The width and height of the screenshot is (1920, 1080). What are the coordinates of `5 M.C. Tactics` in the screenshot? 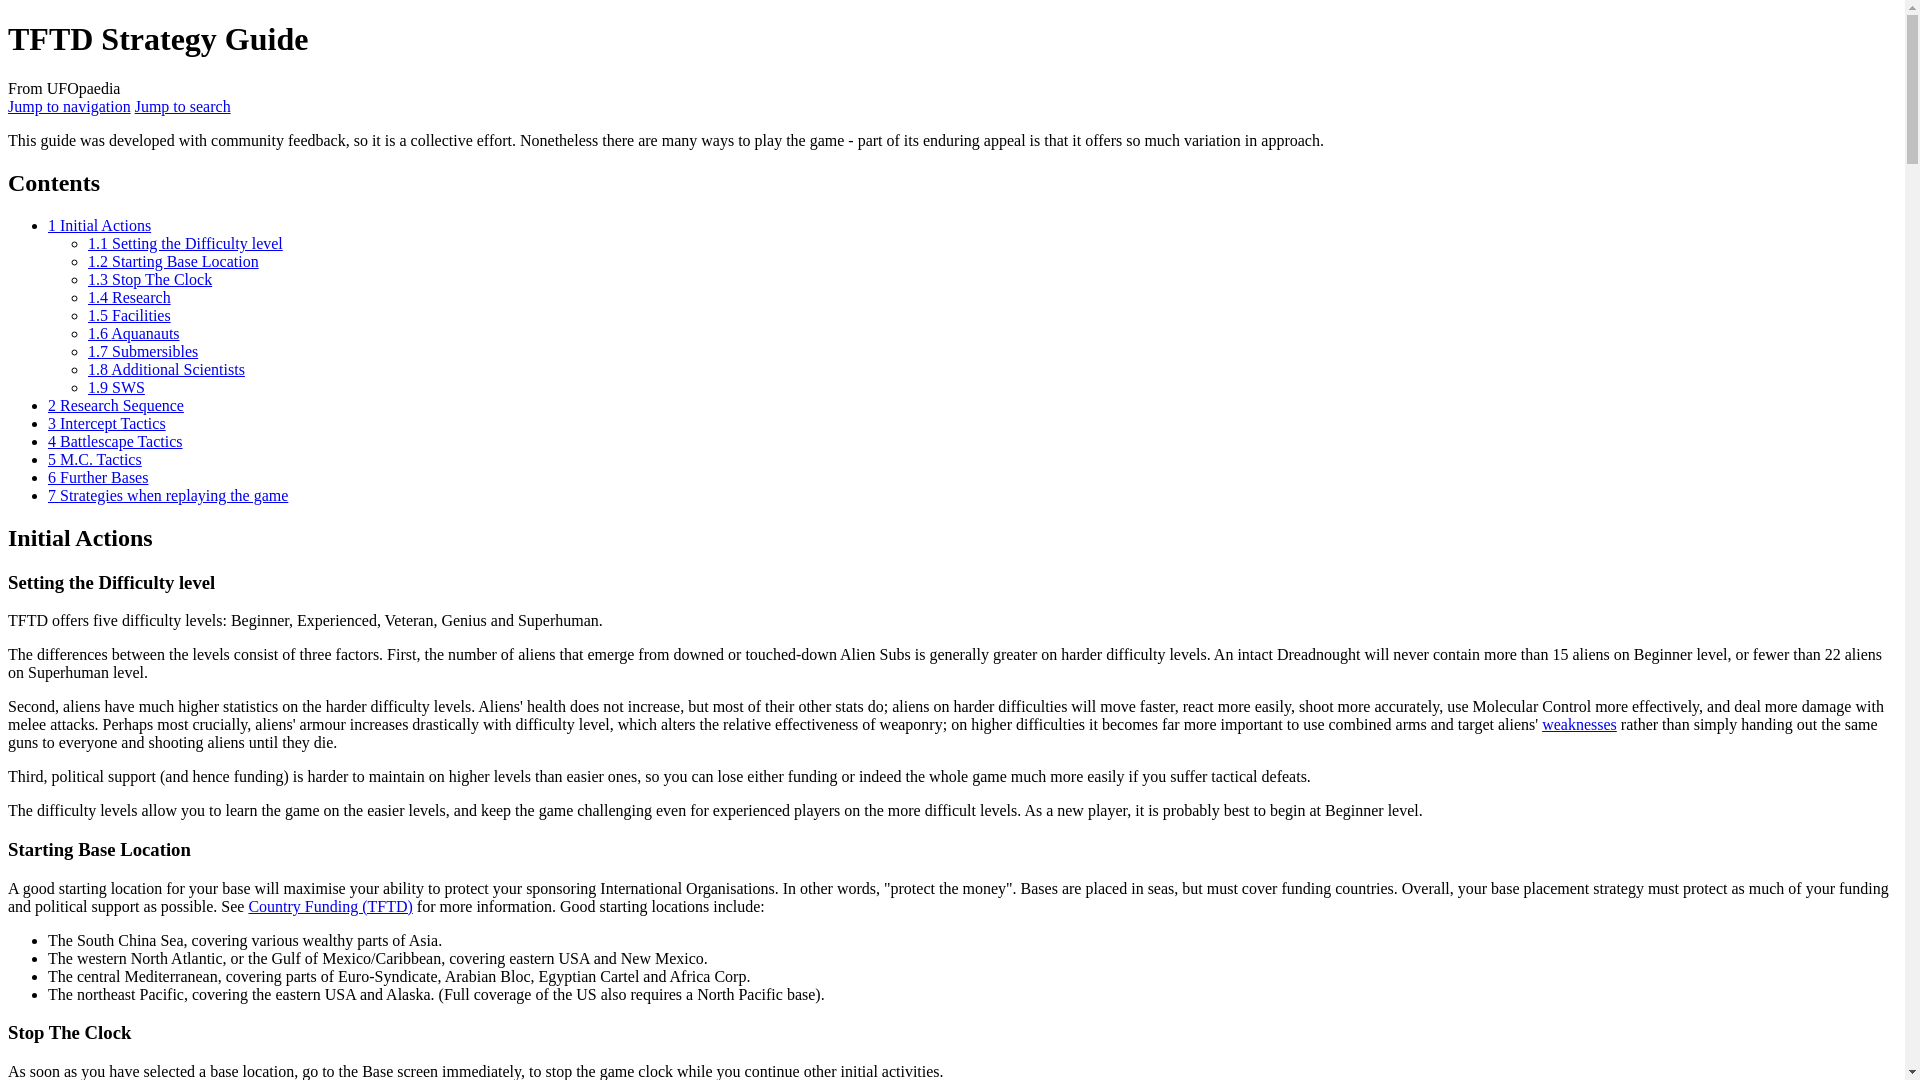 It's located at (95, 459).